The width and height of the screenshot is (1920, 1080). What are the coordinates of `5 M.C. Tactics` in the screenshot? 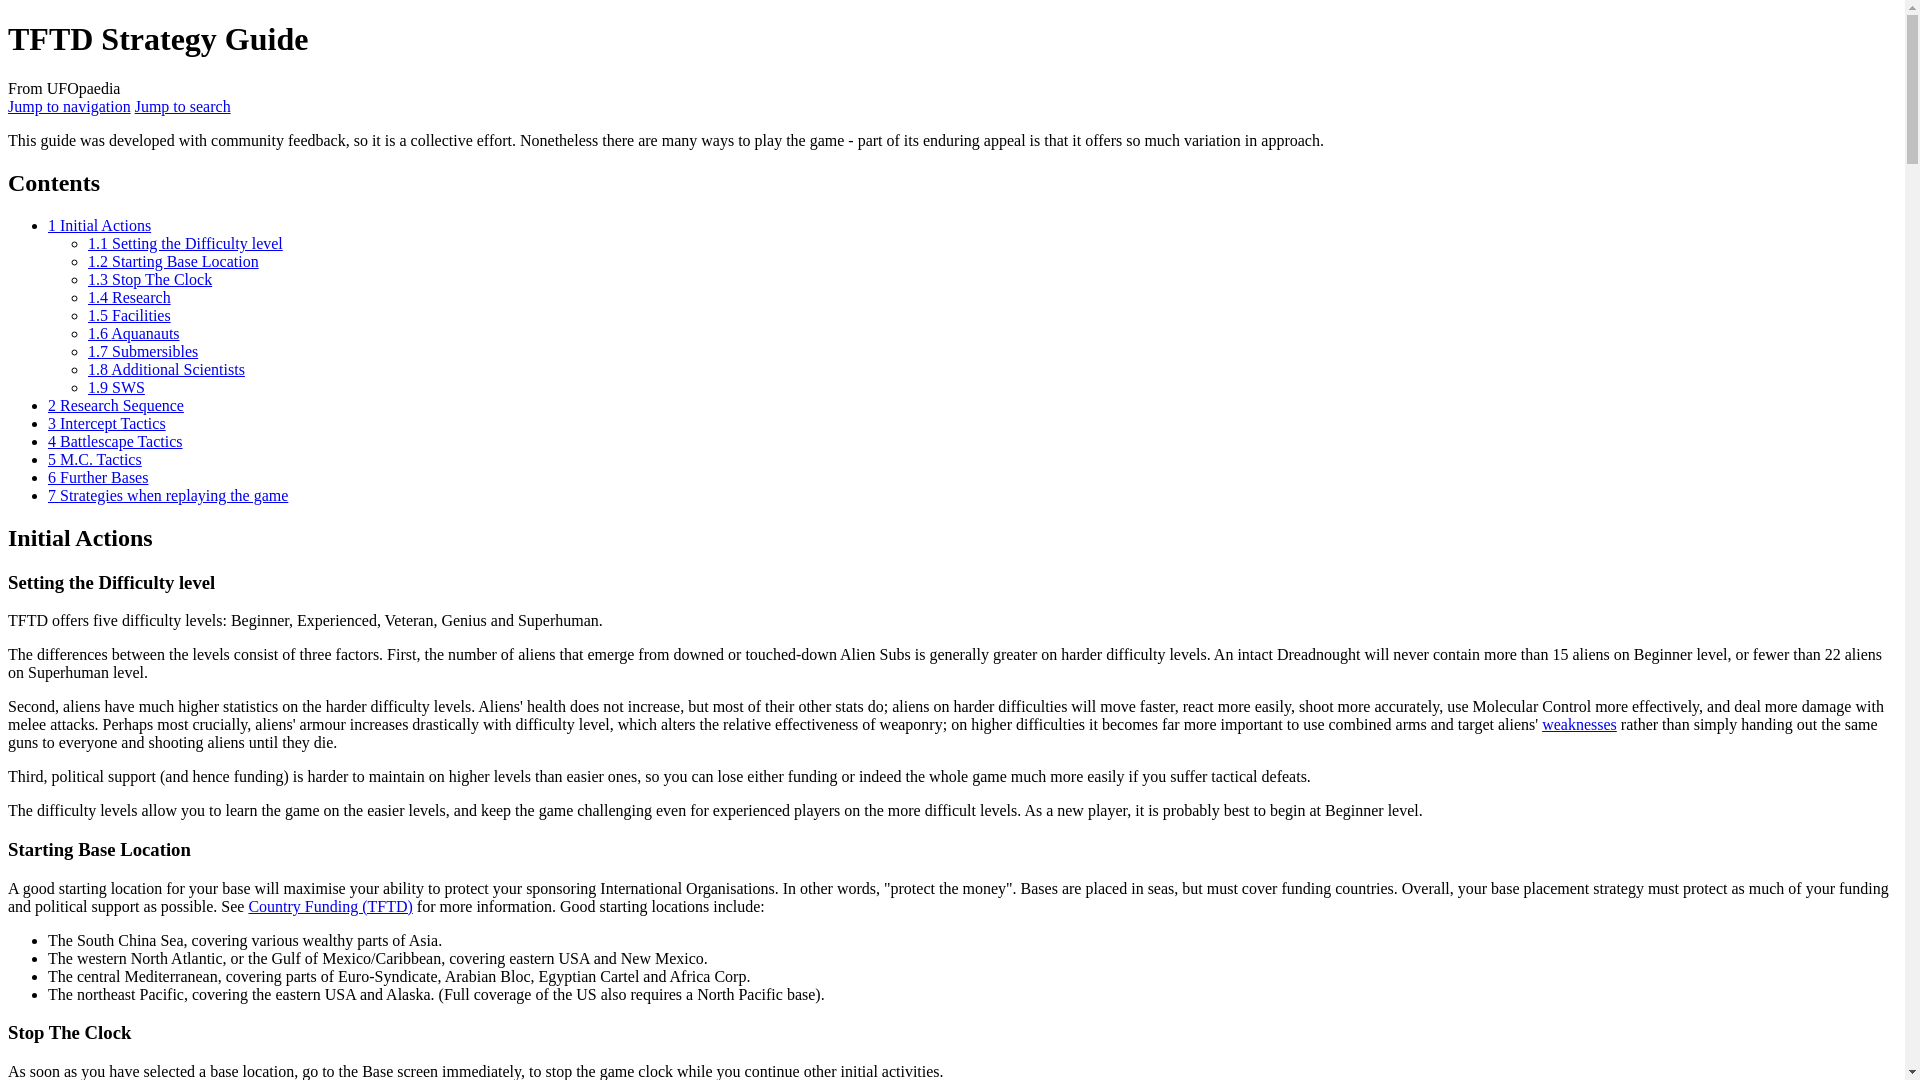 It's located at (95, 459).